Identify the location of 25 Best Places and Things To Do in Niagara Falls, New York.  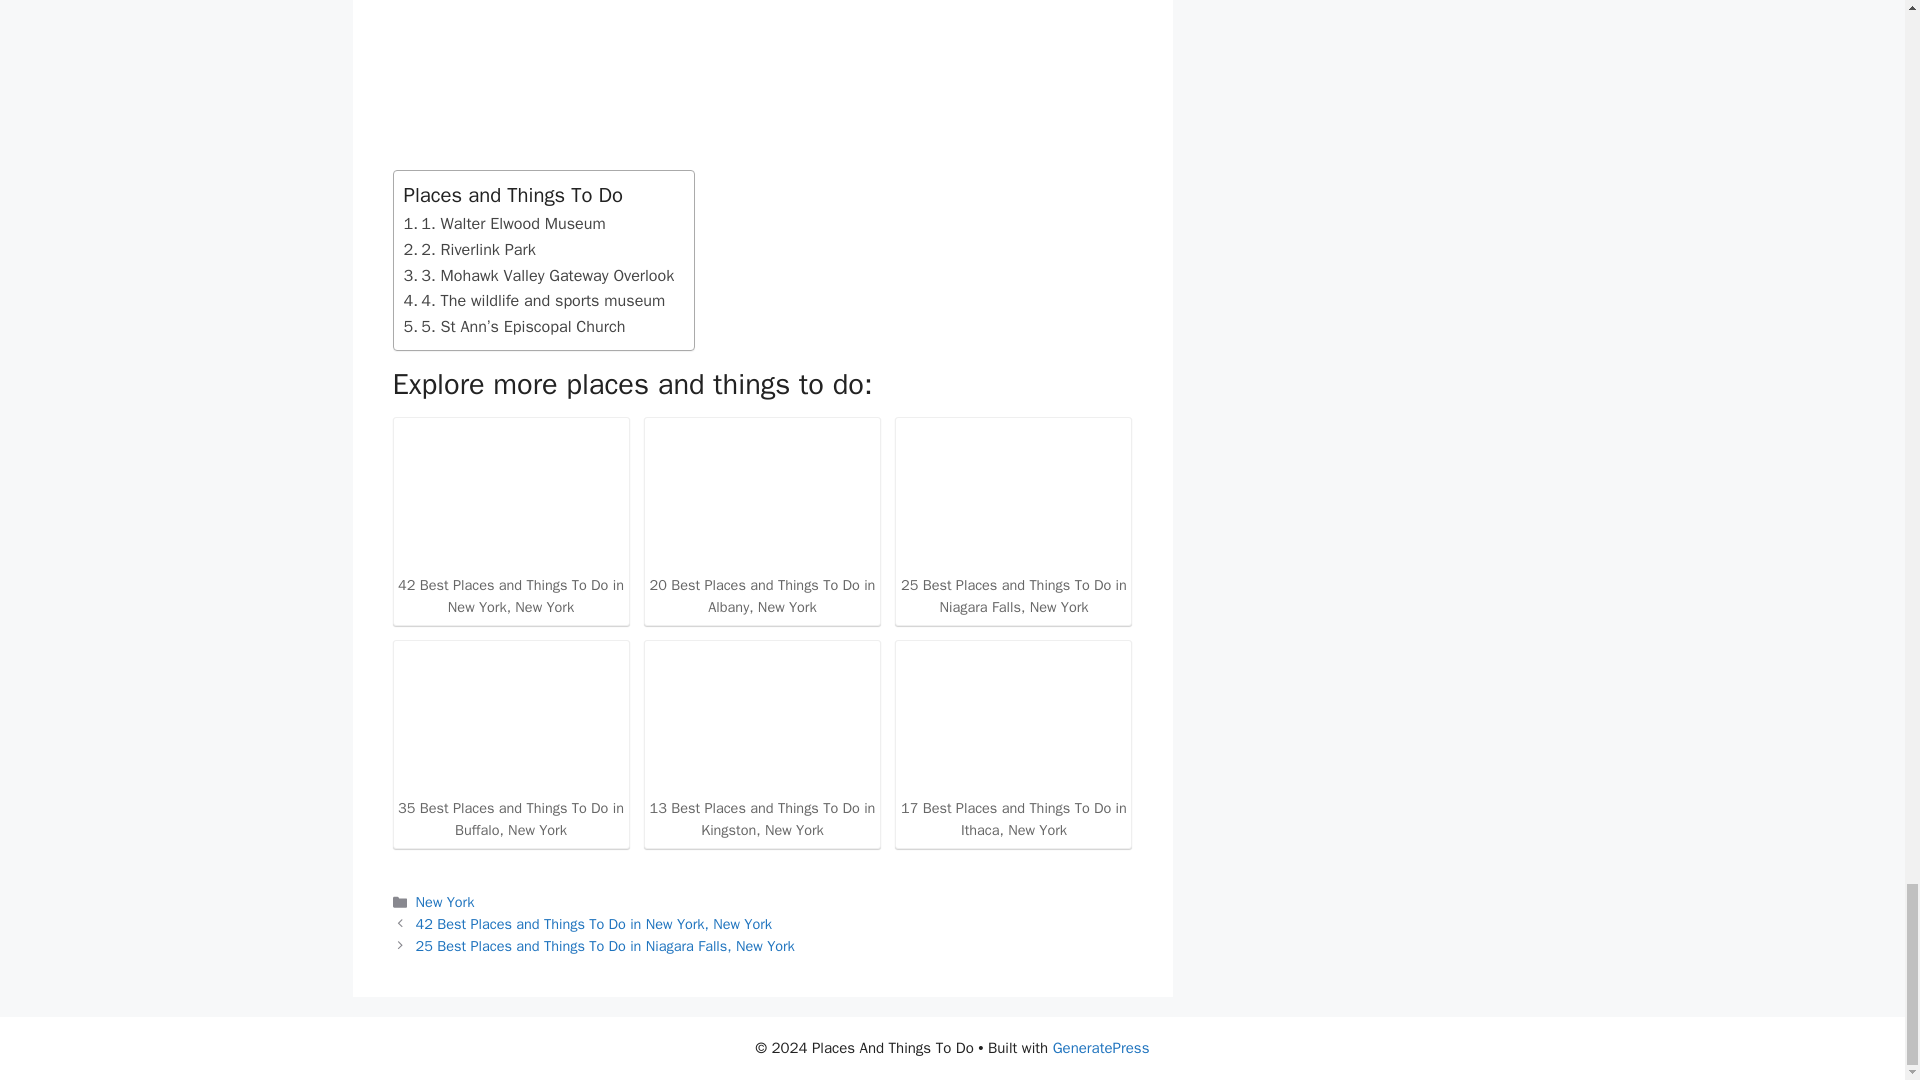
(1013, 496).